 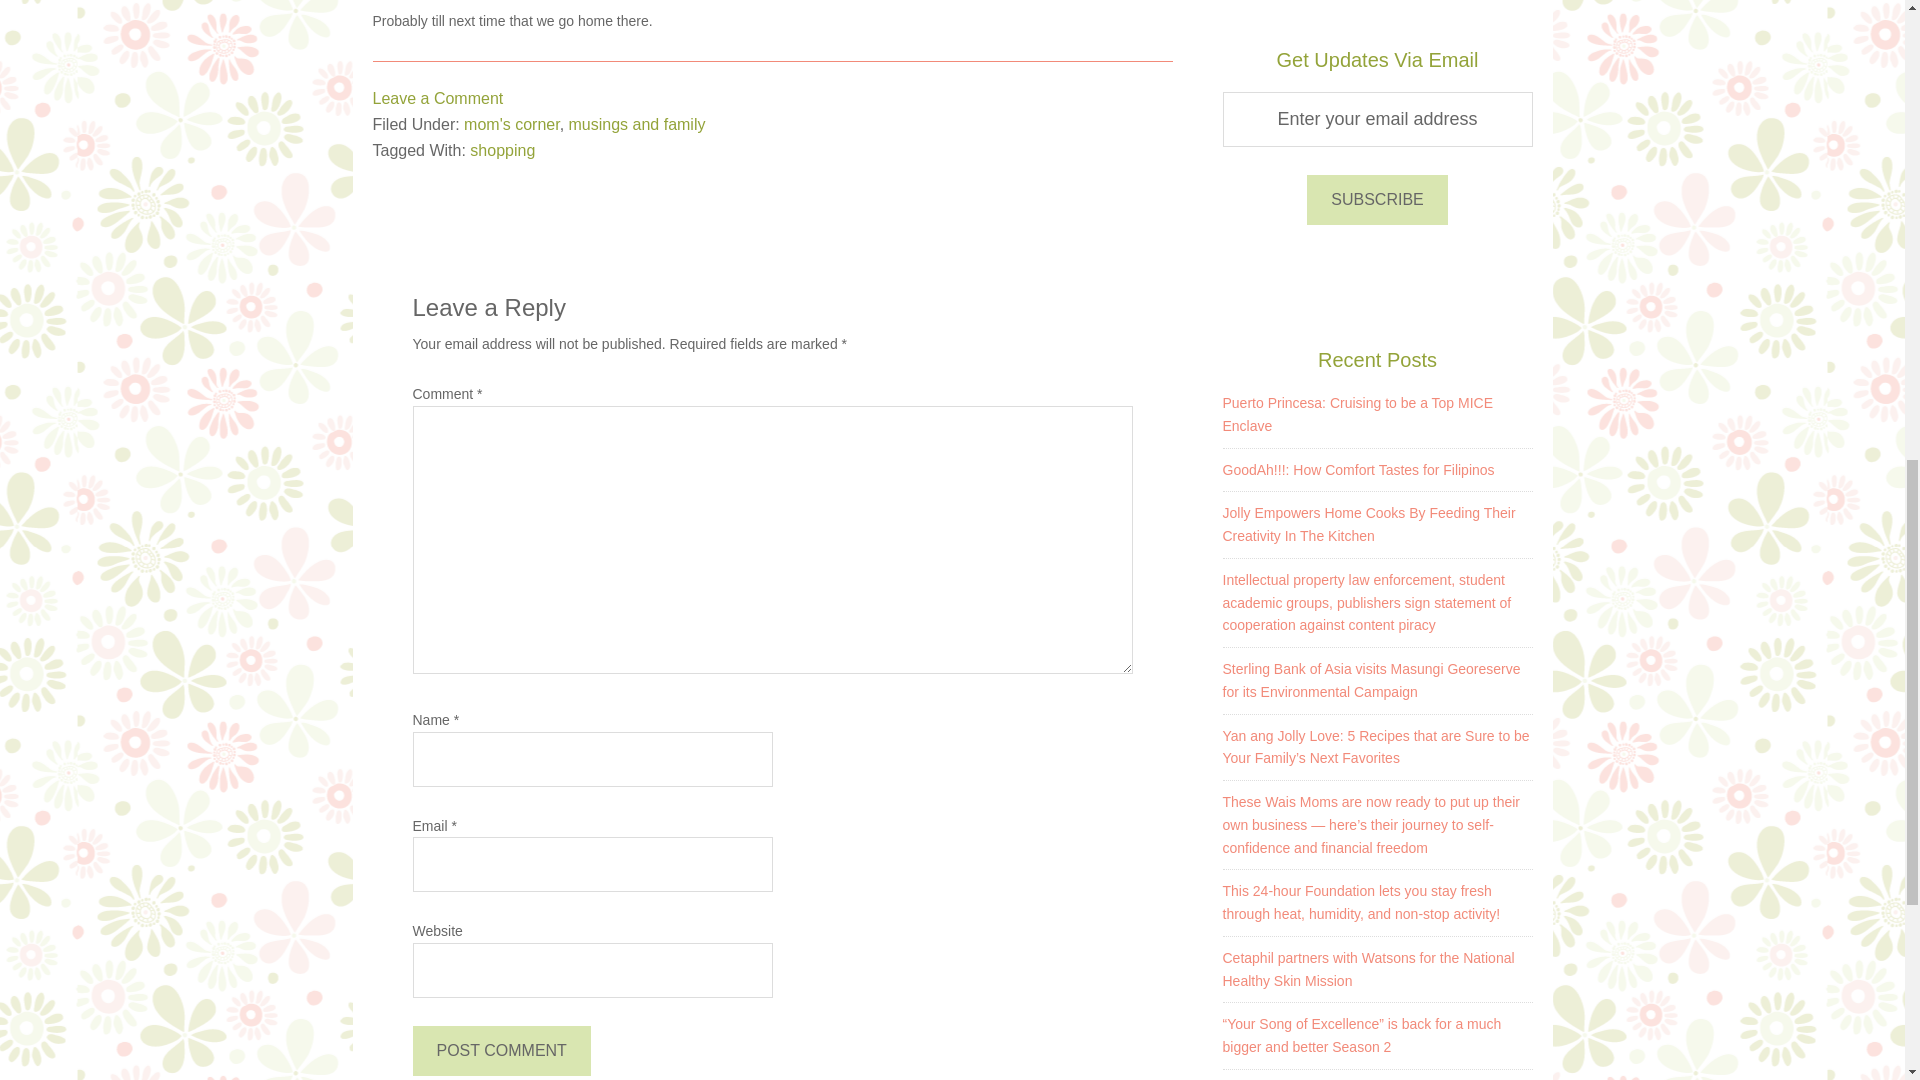 I want to click on shopping, so click(x=502, y=150).